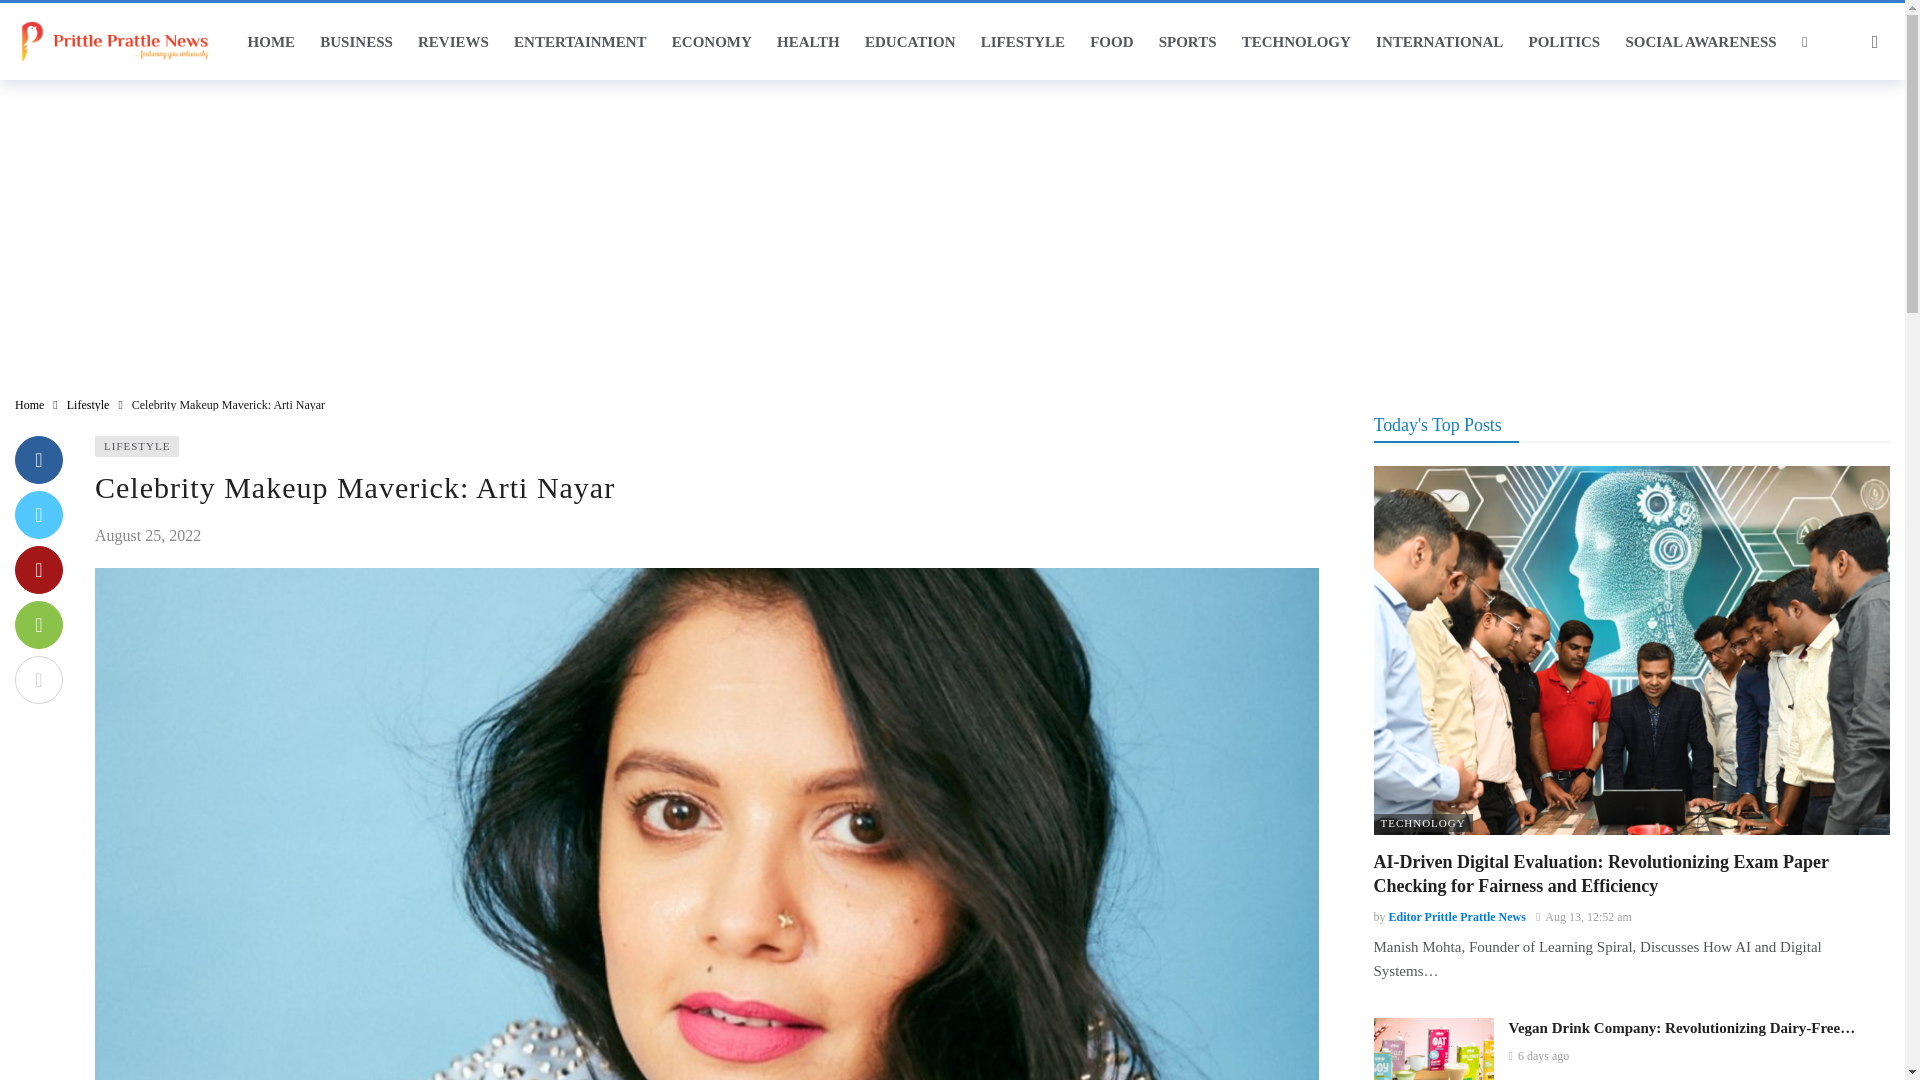  Describe the element at coordinates (579, 42) in the screenshot. I see `ENTERTAINMENT` at that location.